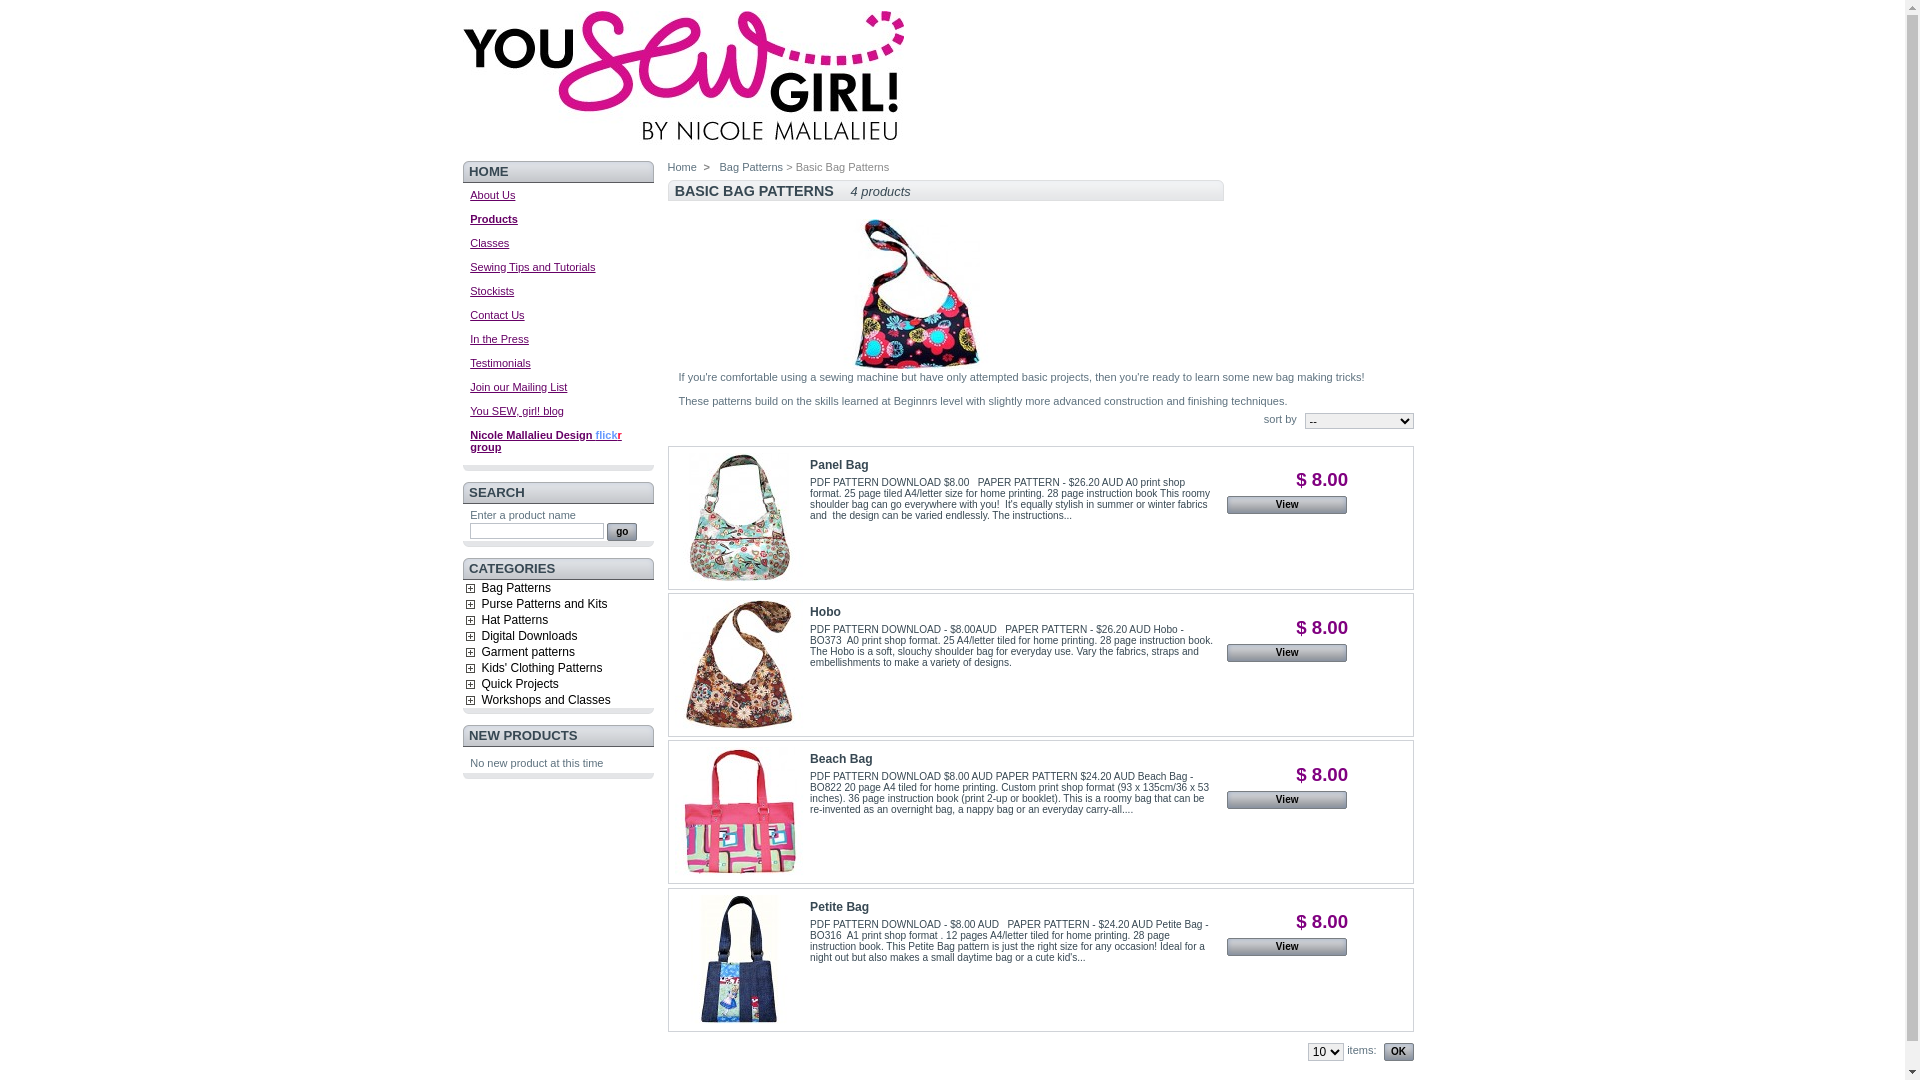 The width and height of the screenshot is (1920, 1080). I want to click on Beach Bag, so click(842, 759).